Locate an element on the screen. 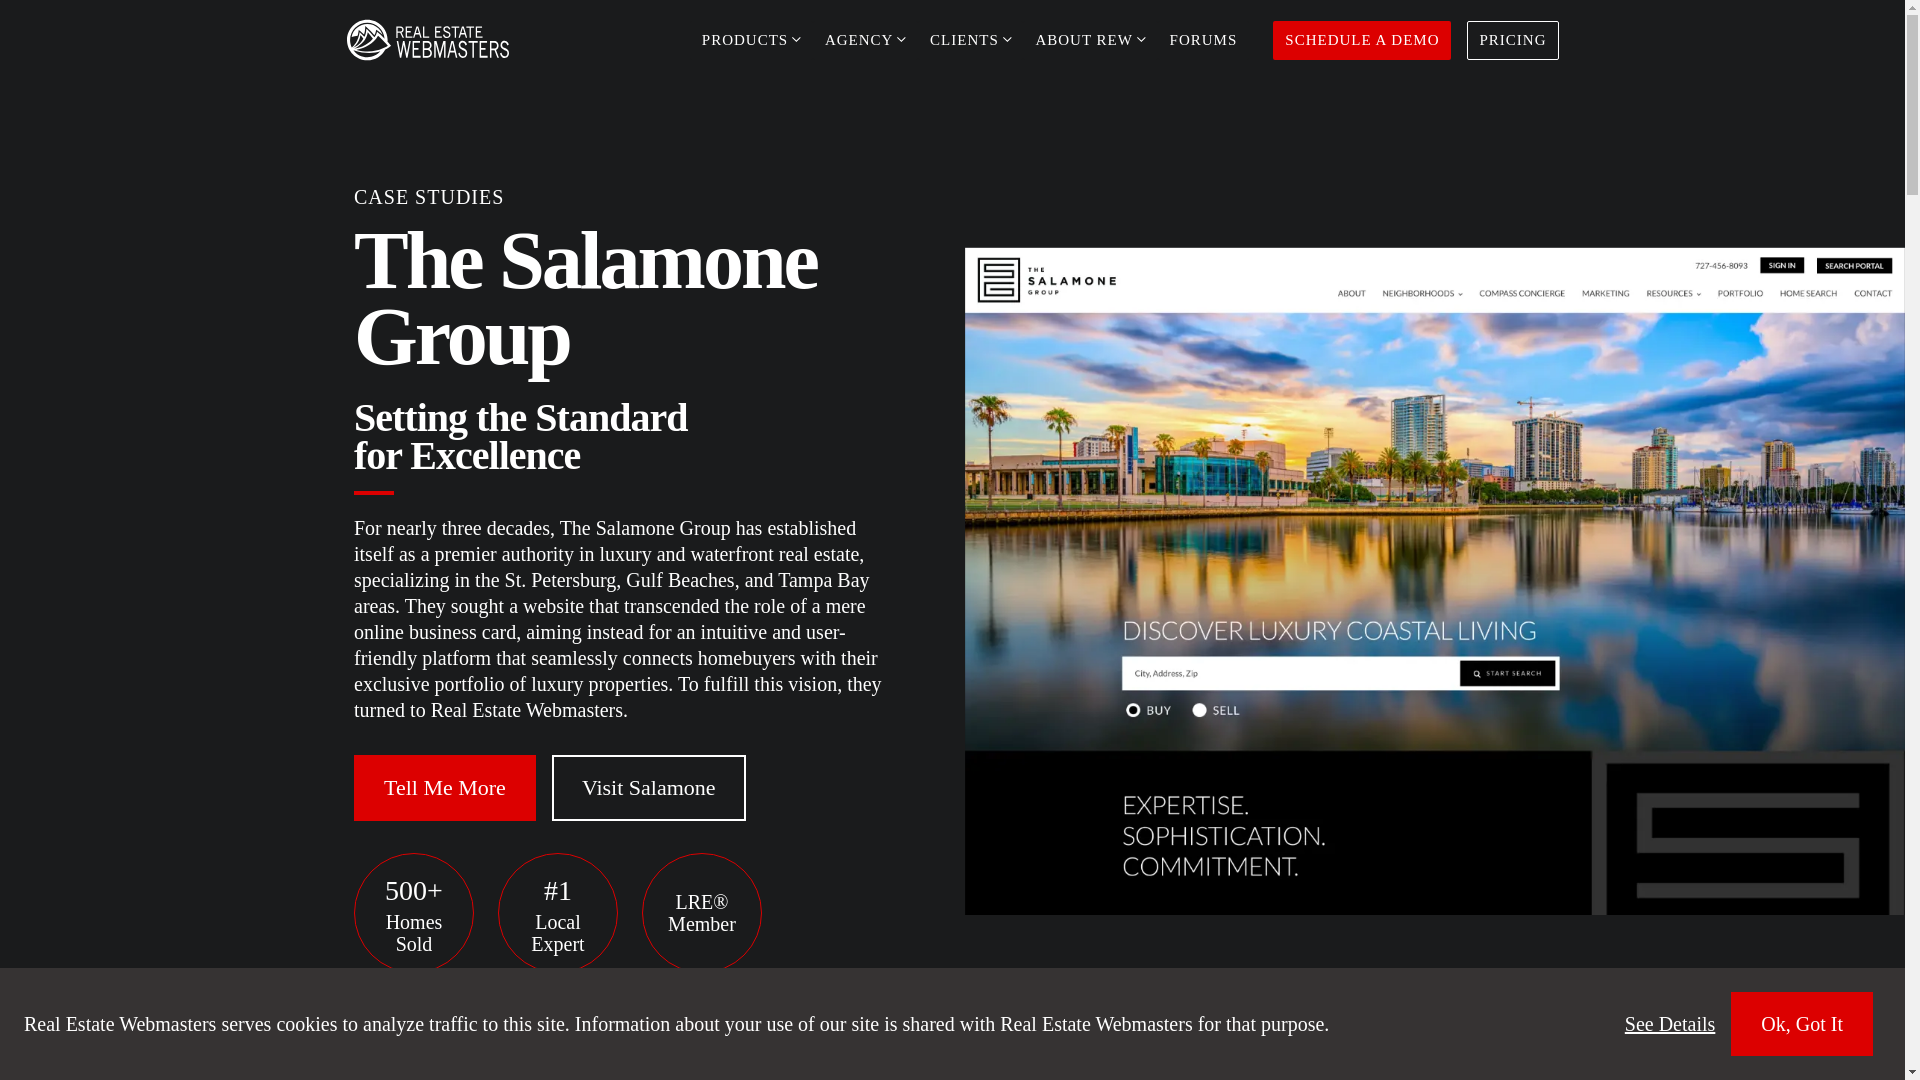  Ok, Got It is located at coordinates (1802, 1024).